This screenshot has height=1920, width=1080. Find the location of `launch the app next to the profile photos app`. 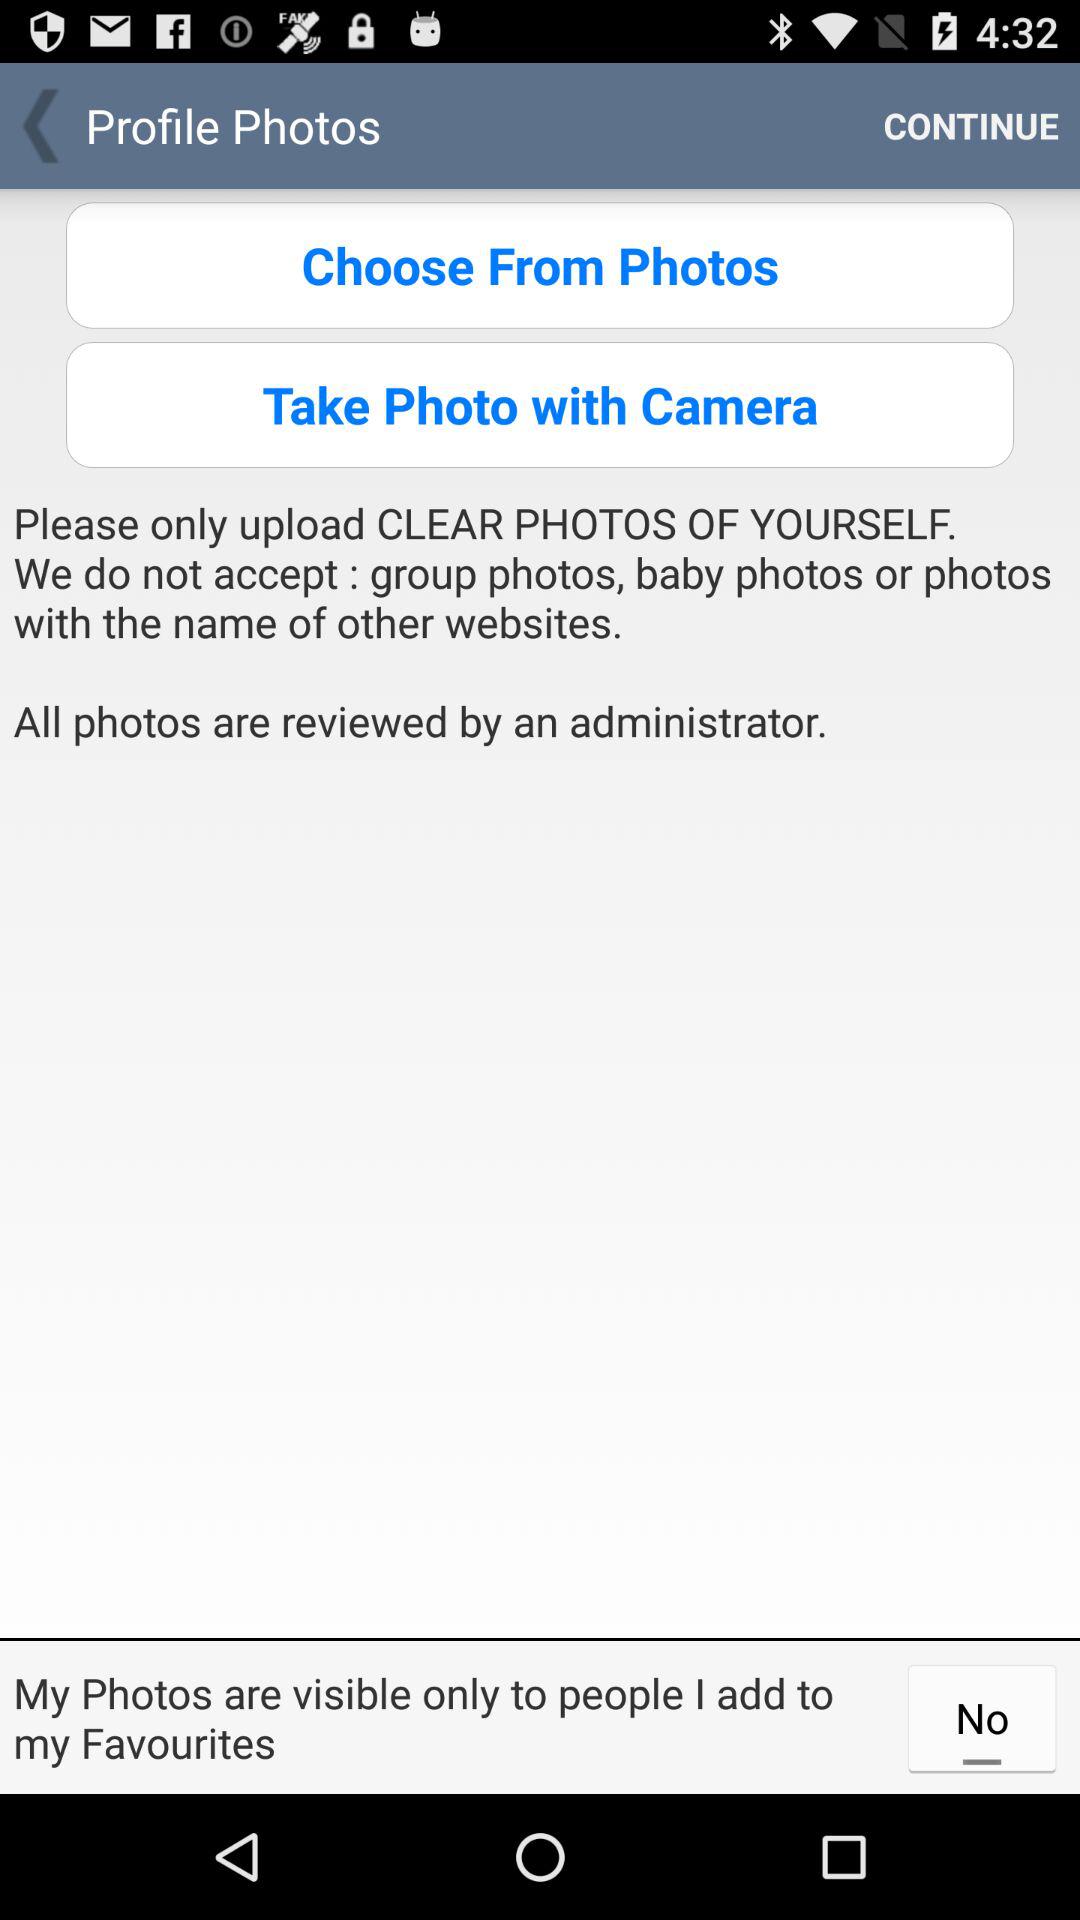

launch the app next to the profile photos app is located at coordinates (971, 126).